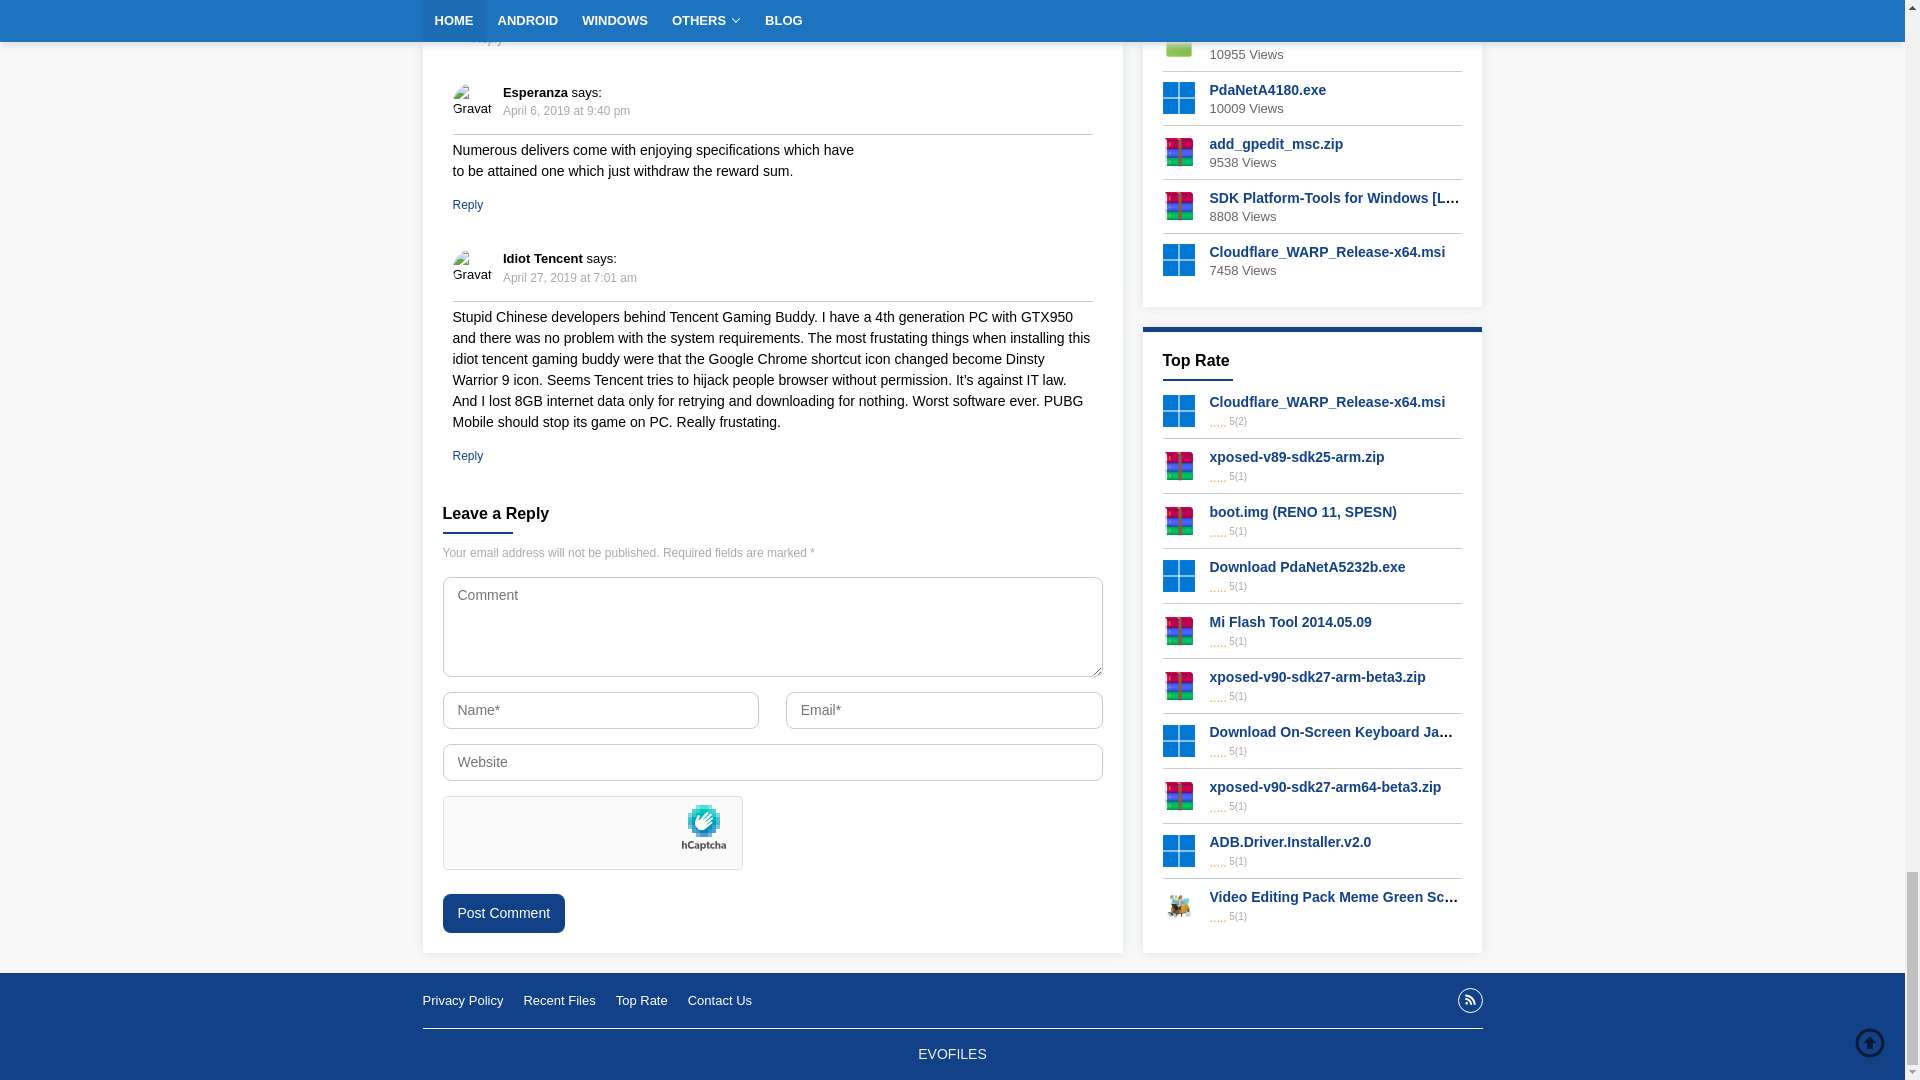 The image size is (1920, 1080). What do you see at coordinates (502, 914) in the screenshot?
I see `Post Comment` at bounding box center [502, 914].